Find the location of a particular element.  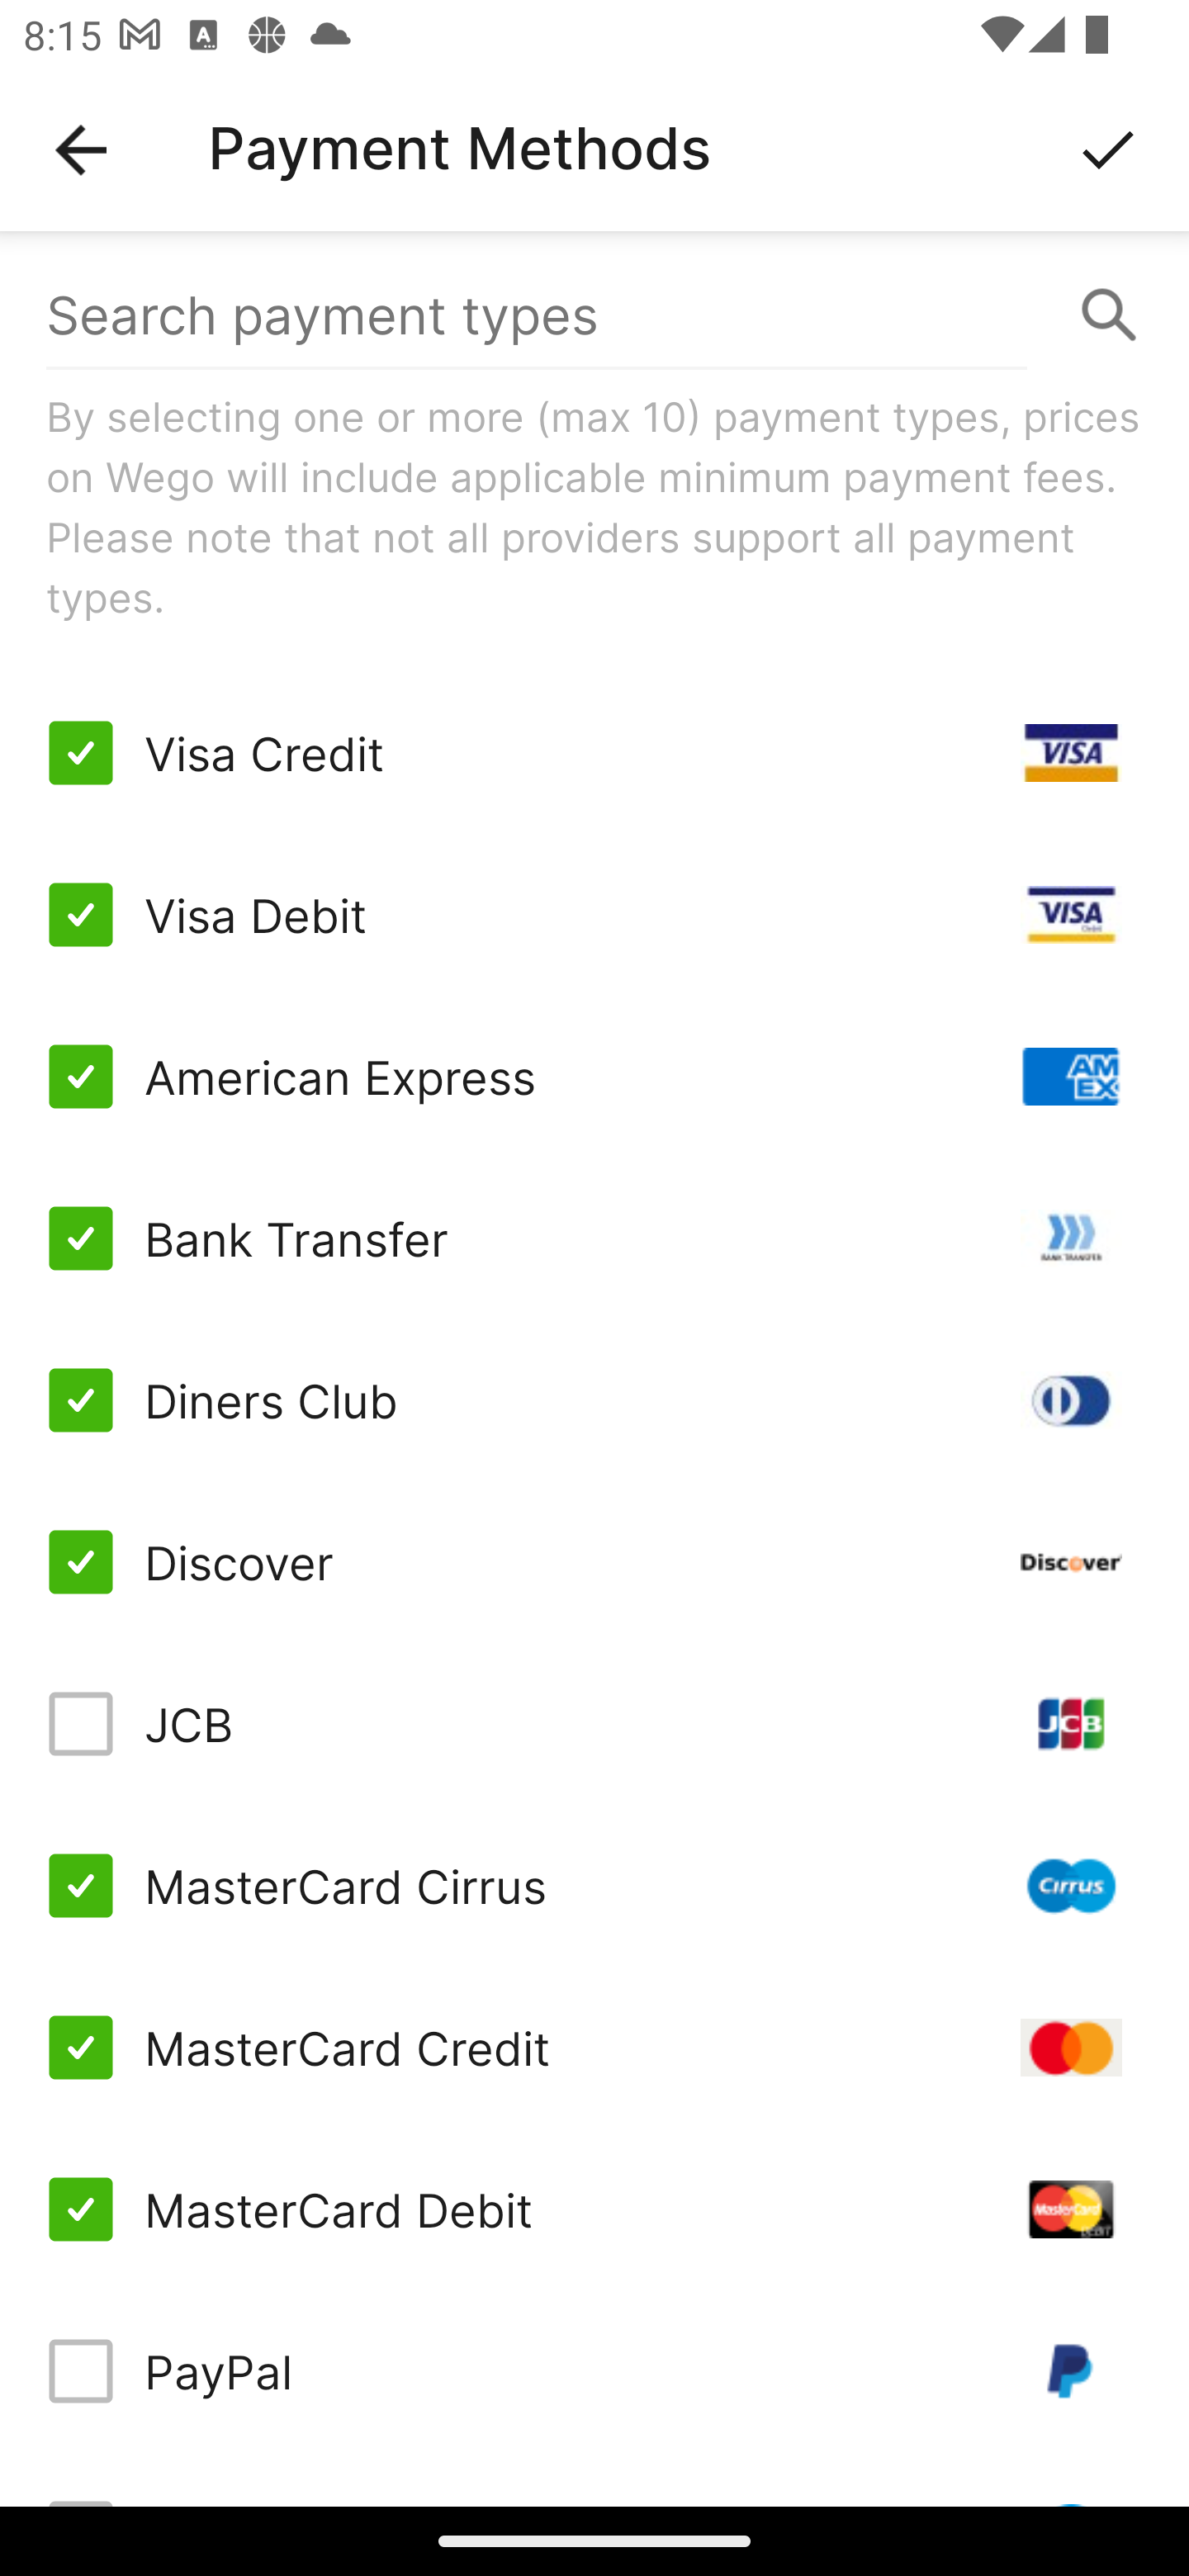

Visa Debit is located at coordinates (594, 915).